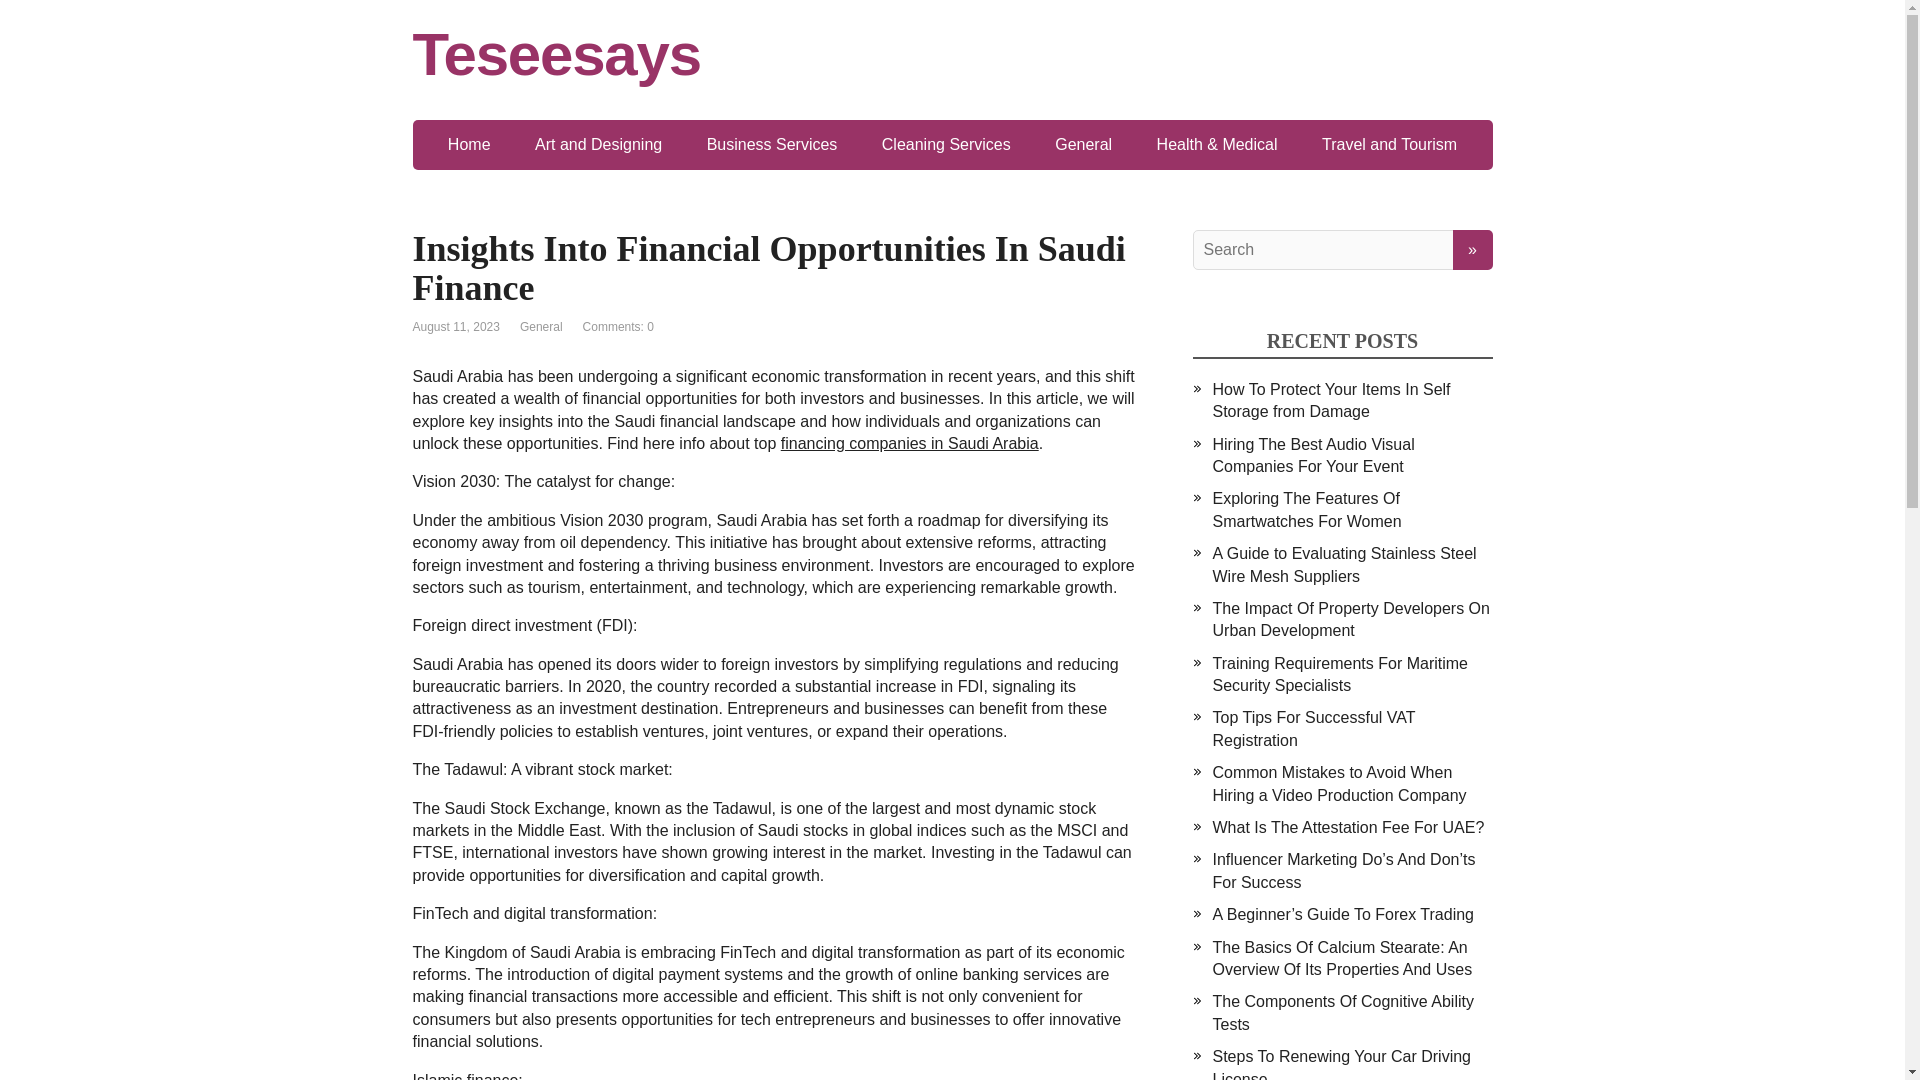 This screenshot has width=1920, height=1080. I want to click on Cleaning Services, so click(946, 144).